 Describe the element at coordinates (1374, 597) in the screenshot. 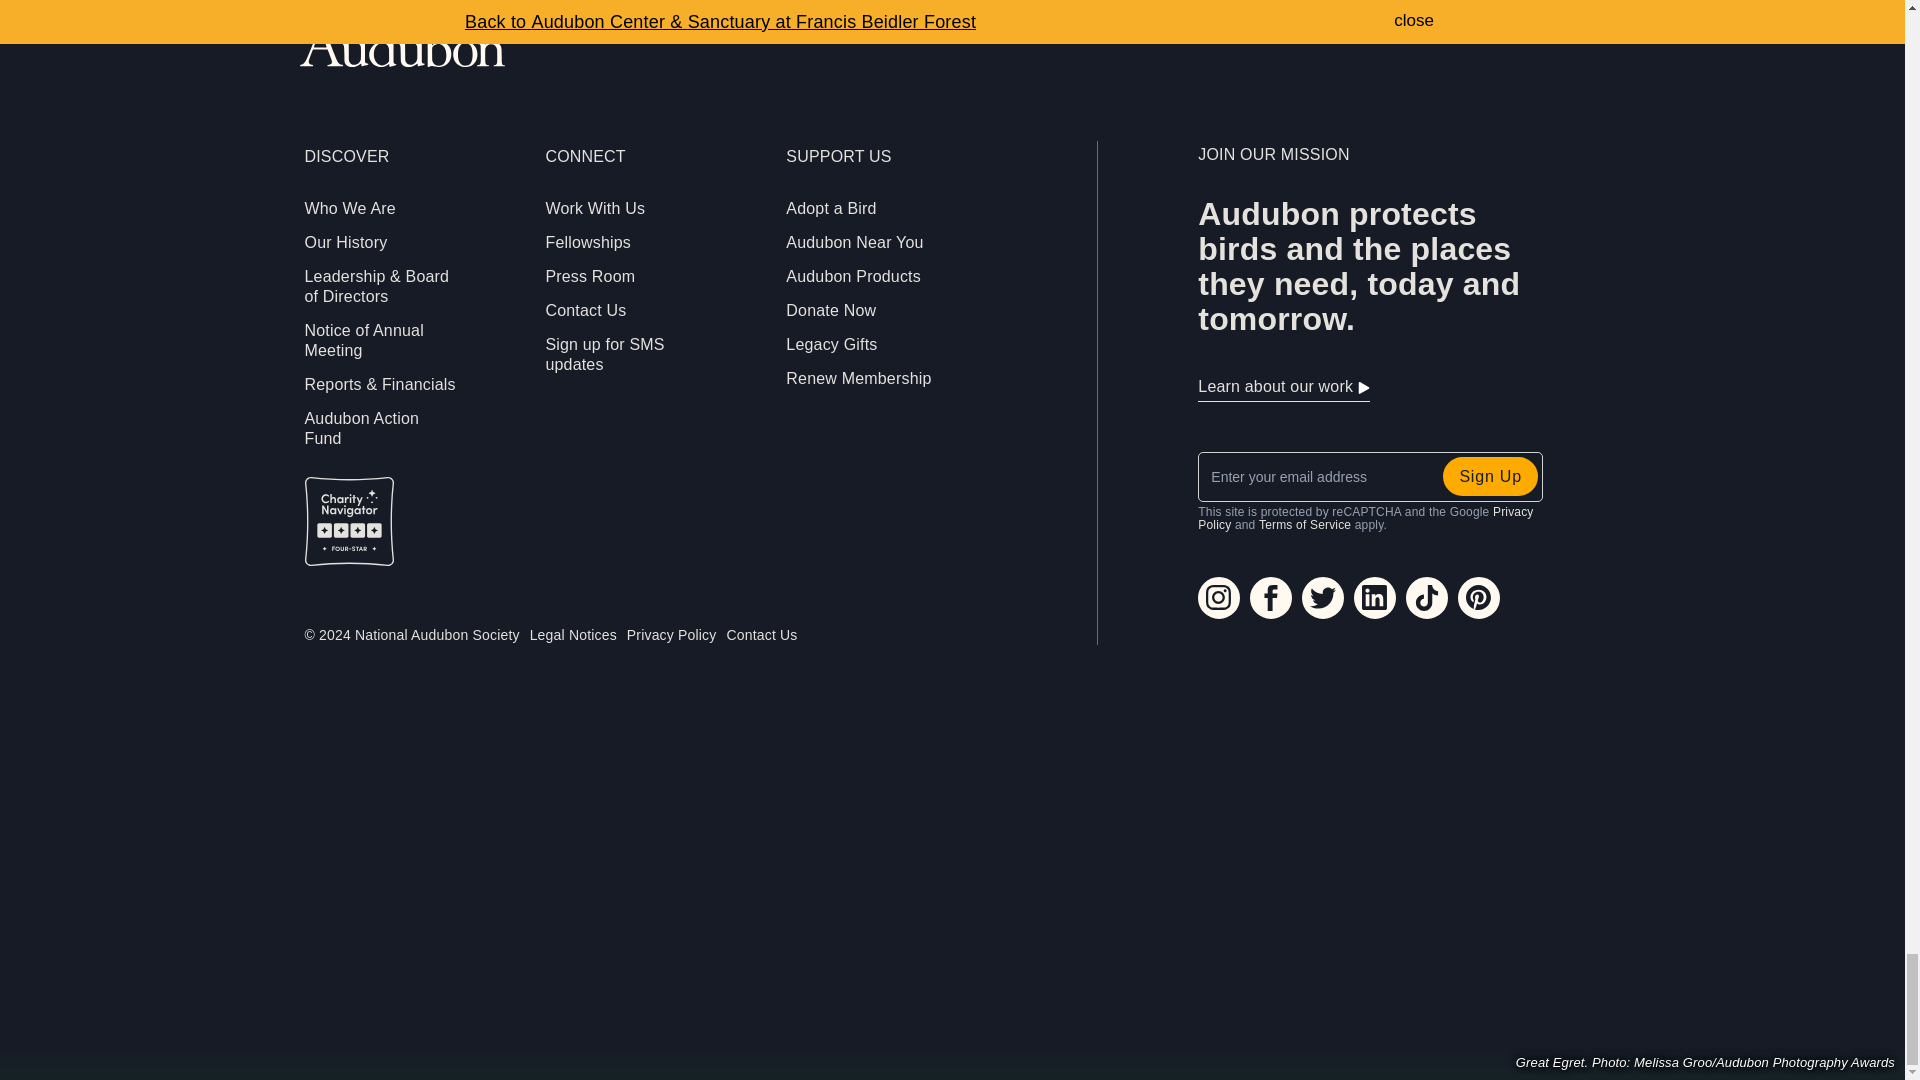

I see `Audubon on LinkedIn` at that location.